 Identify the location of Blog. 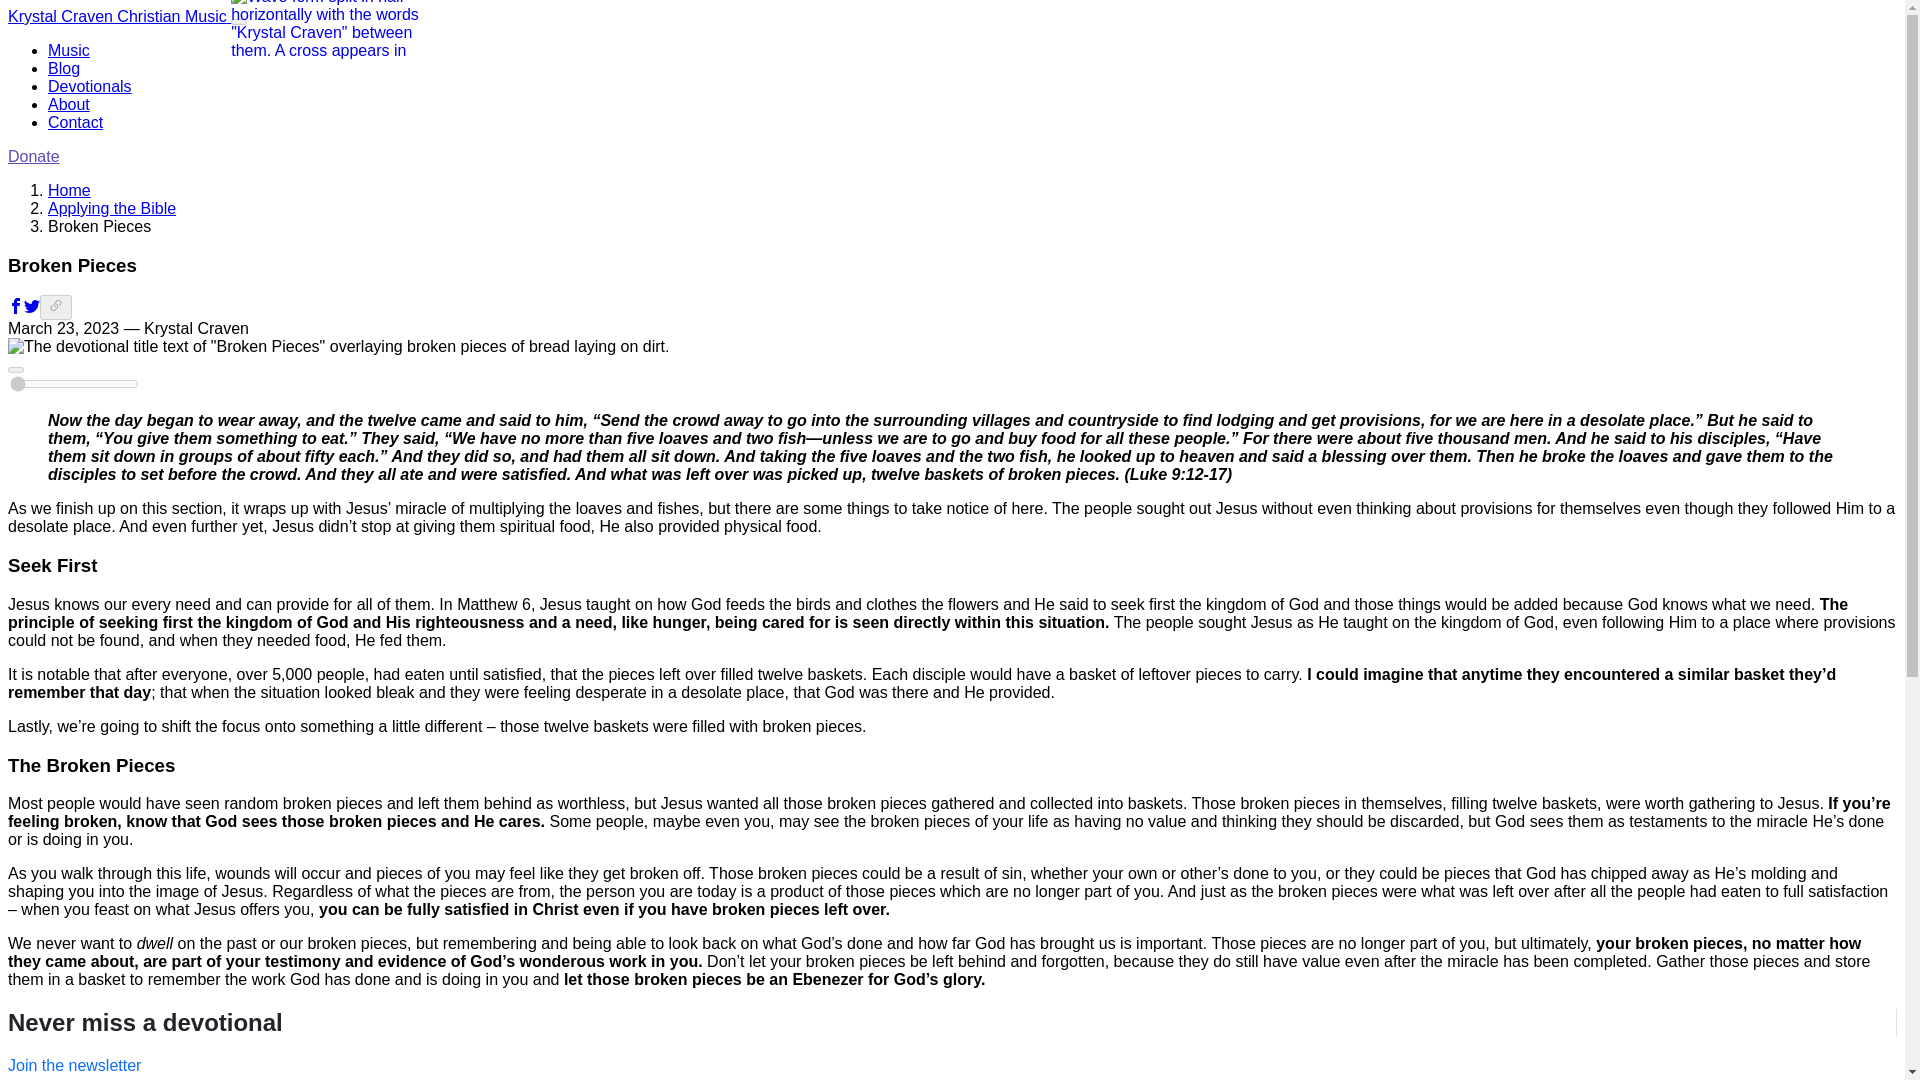
(64, 68).